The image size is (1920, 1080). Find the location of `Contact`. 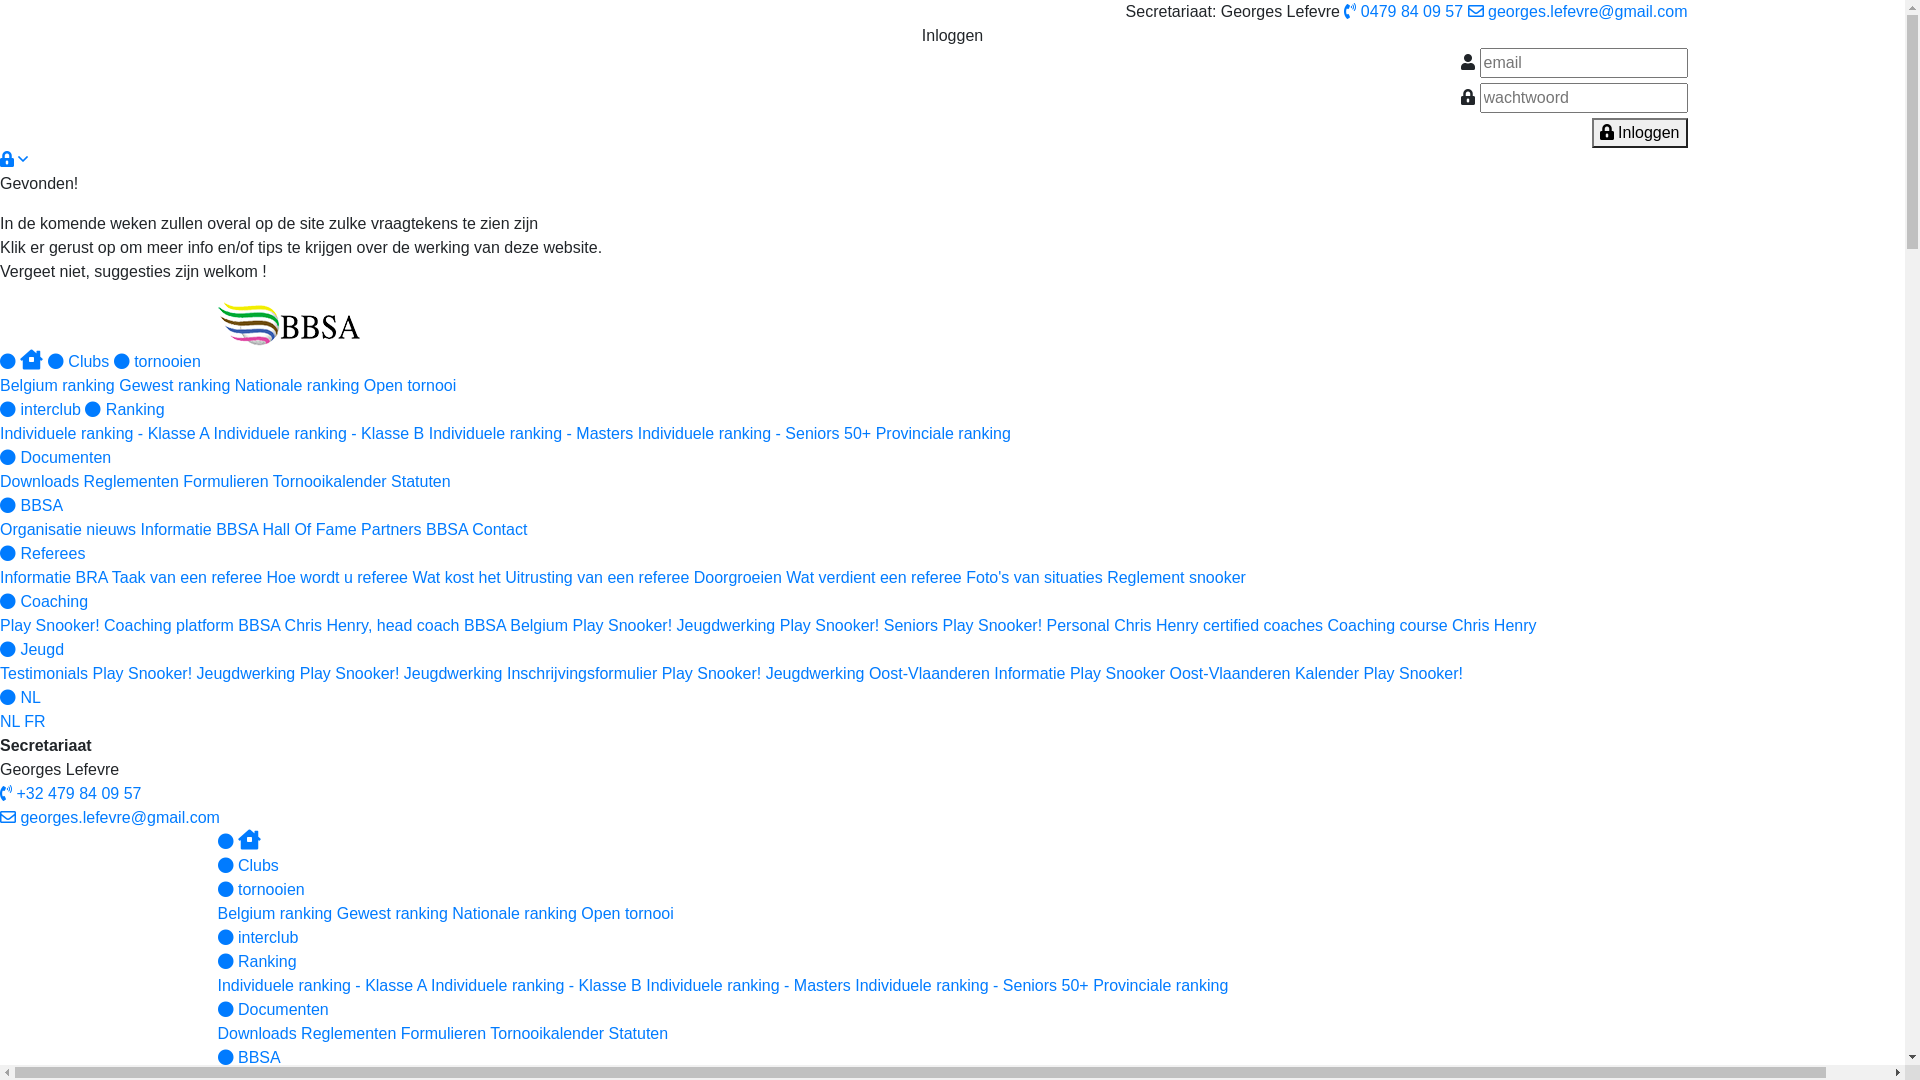

Contact is located at coordinates (500, 530).